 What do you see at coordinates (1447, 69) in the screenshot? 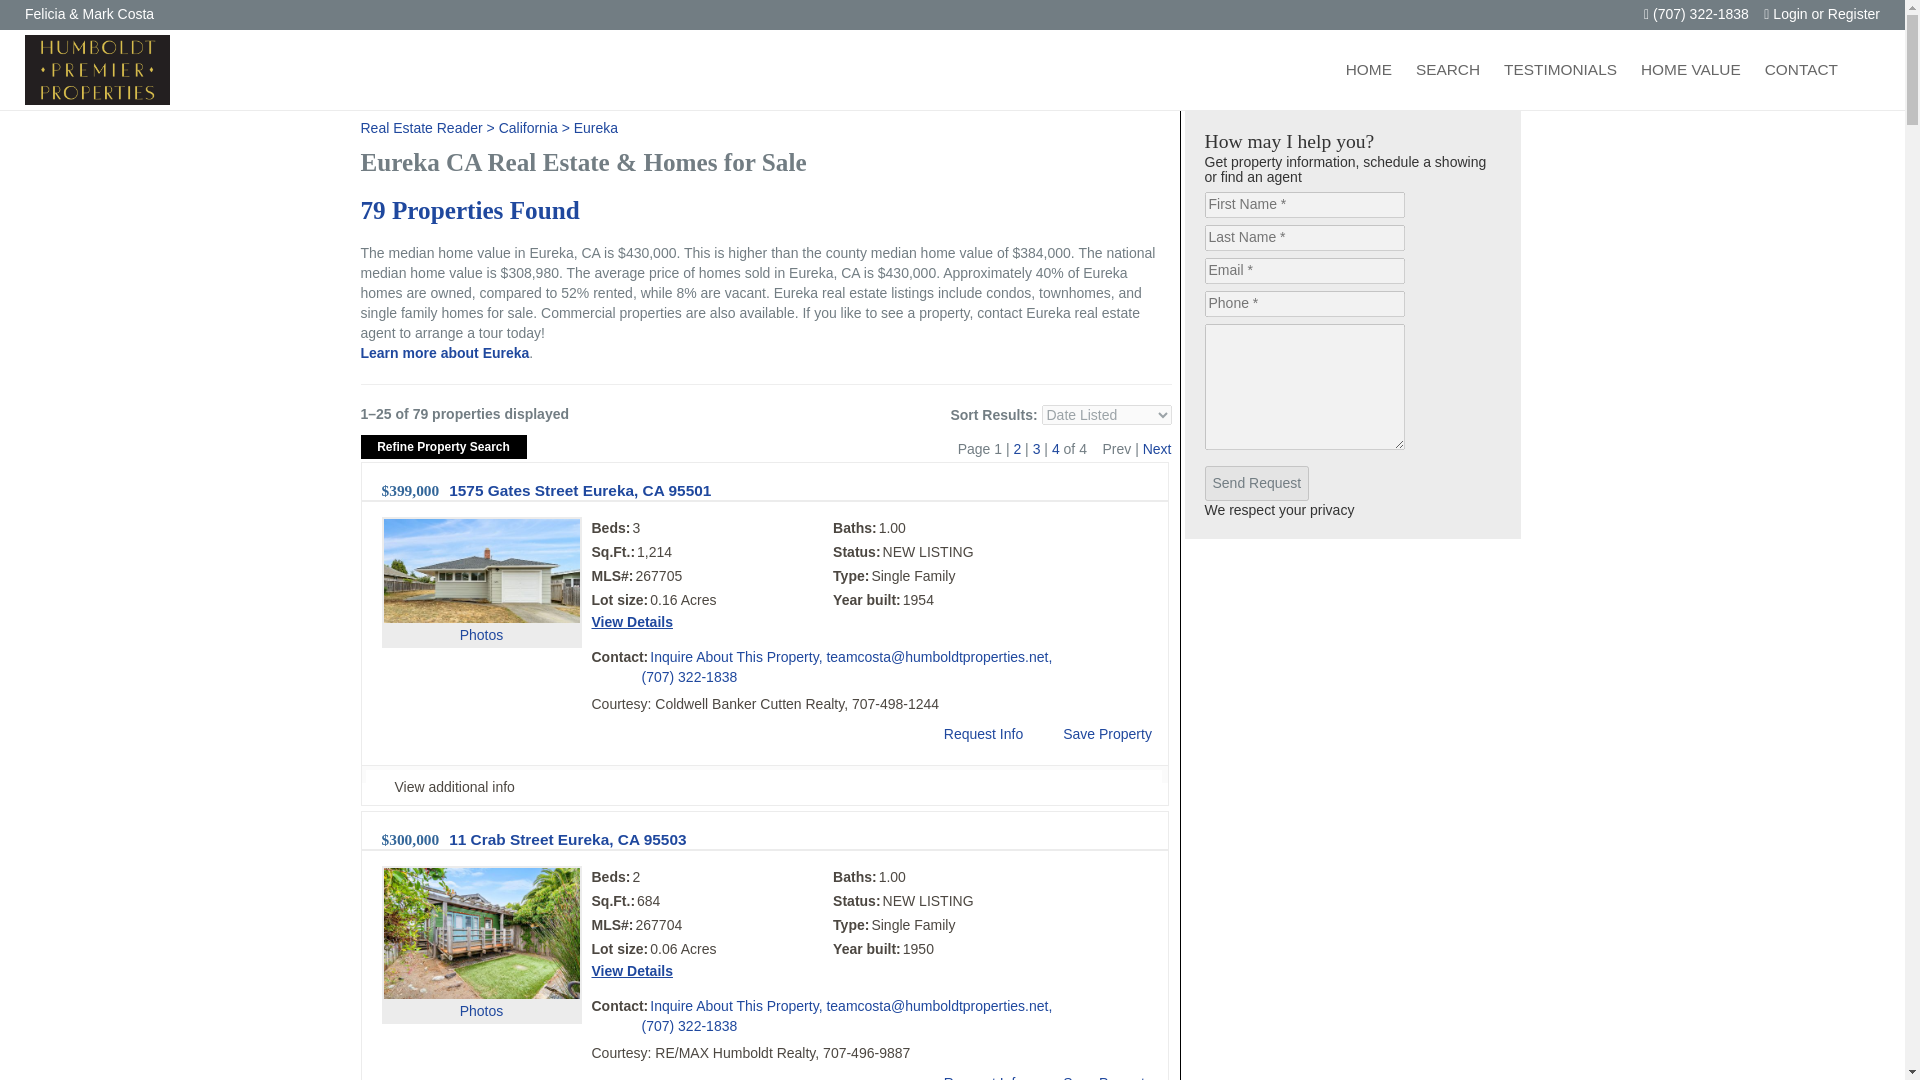
I see `SEARCH` at bounding box center [1447, 69].